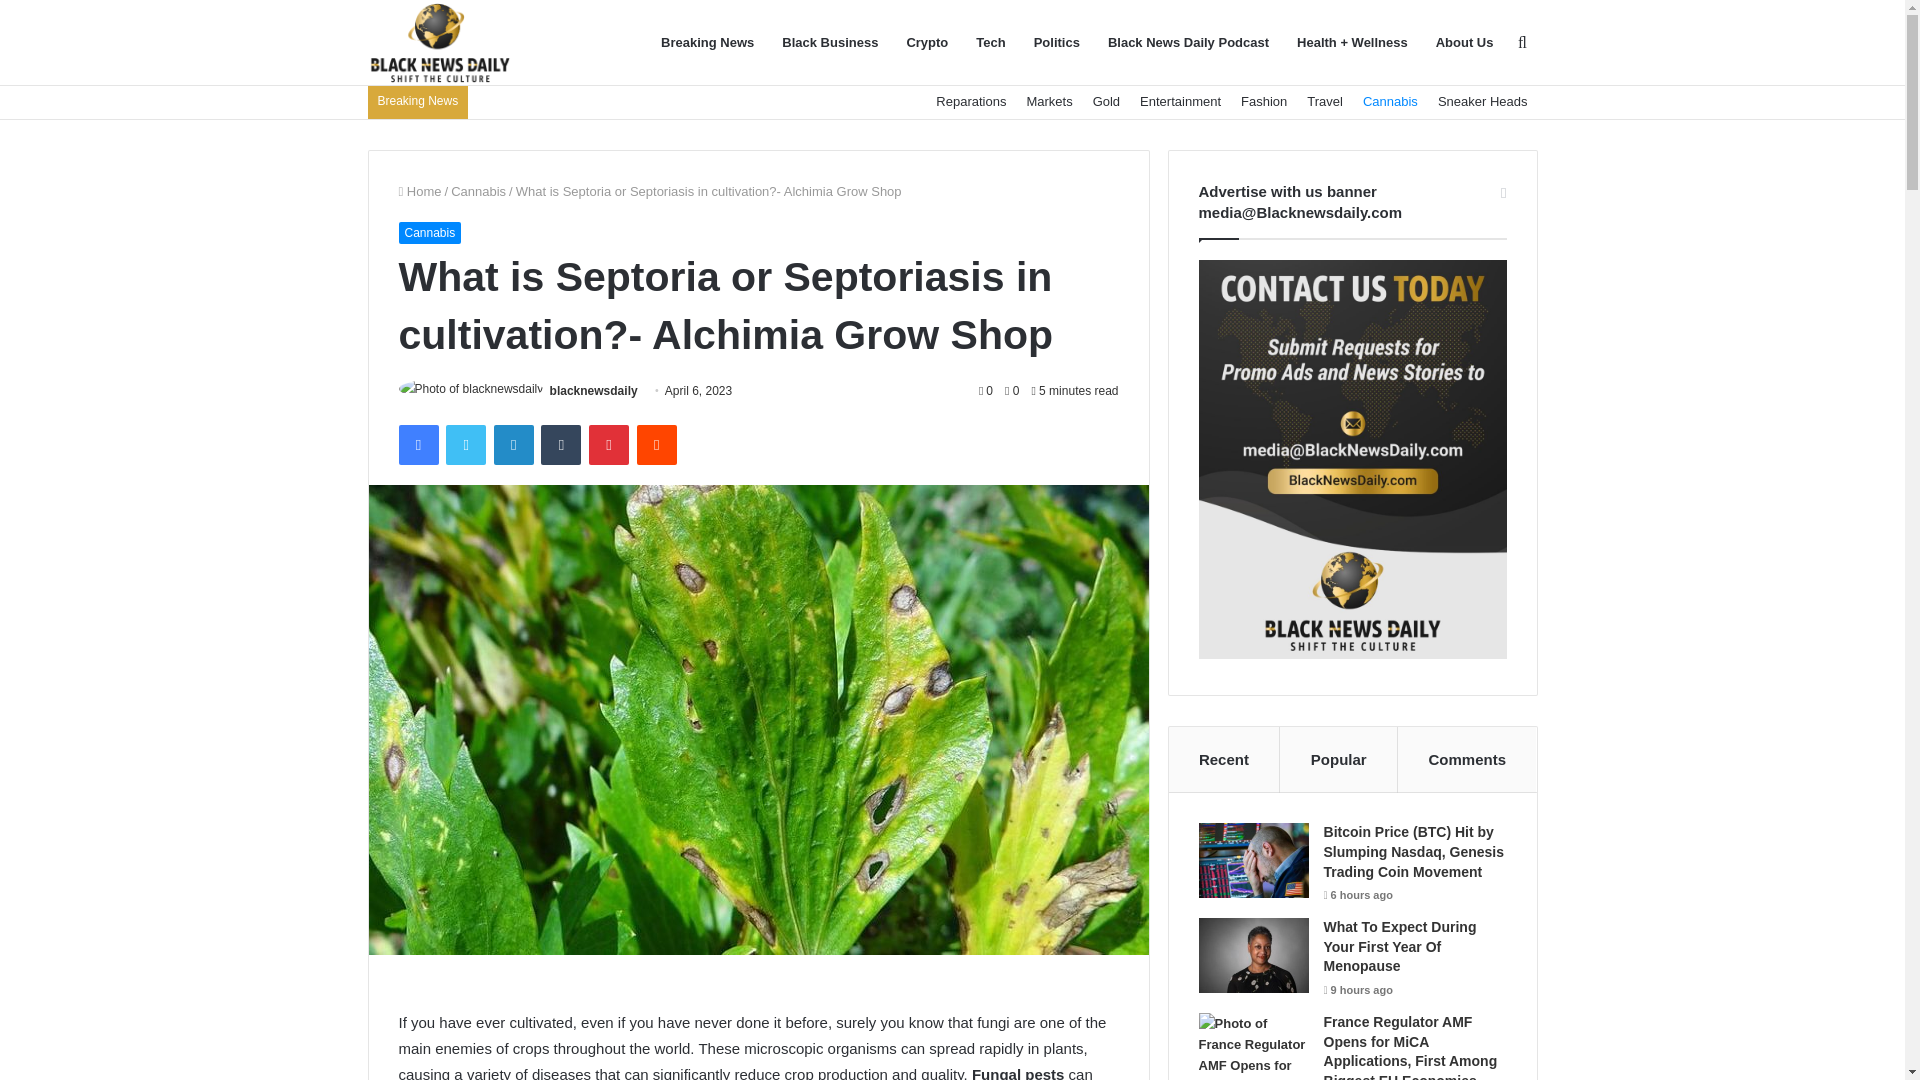  I want to click on Fashion, so click(1264, 101).